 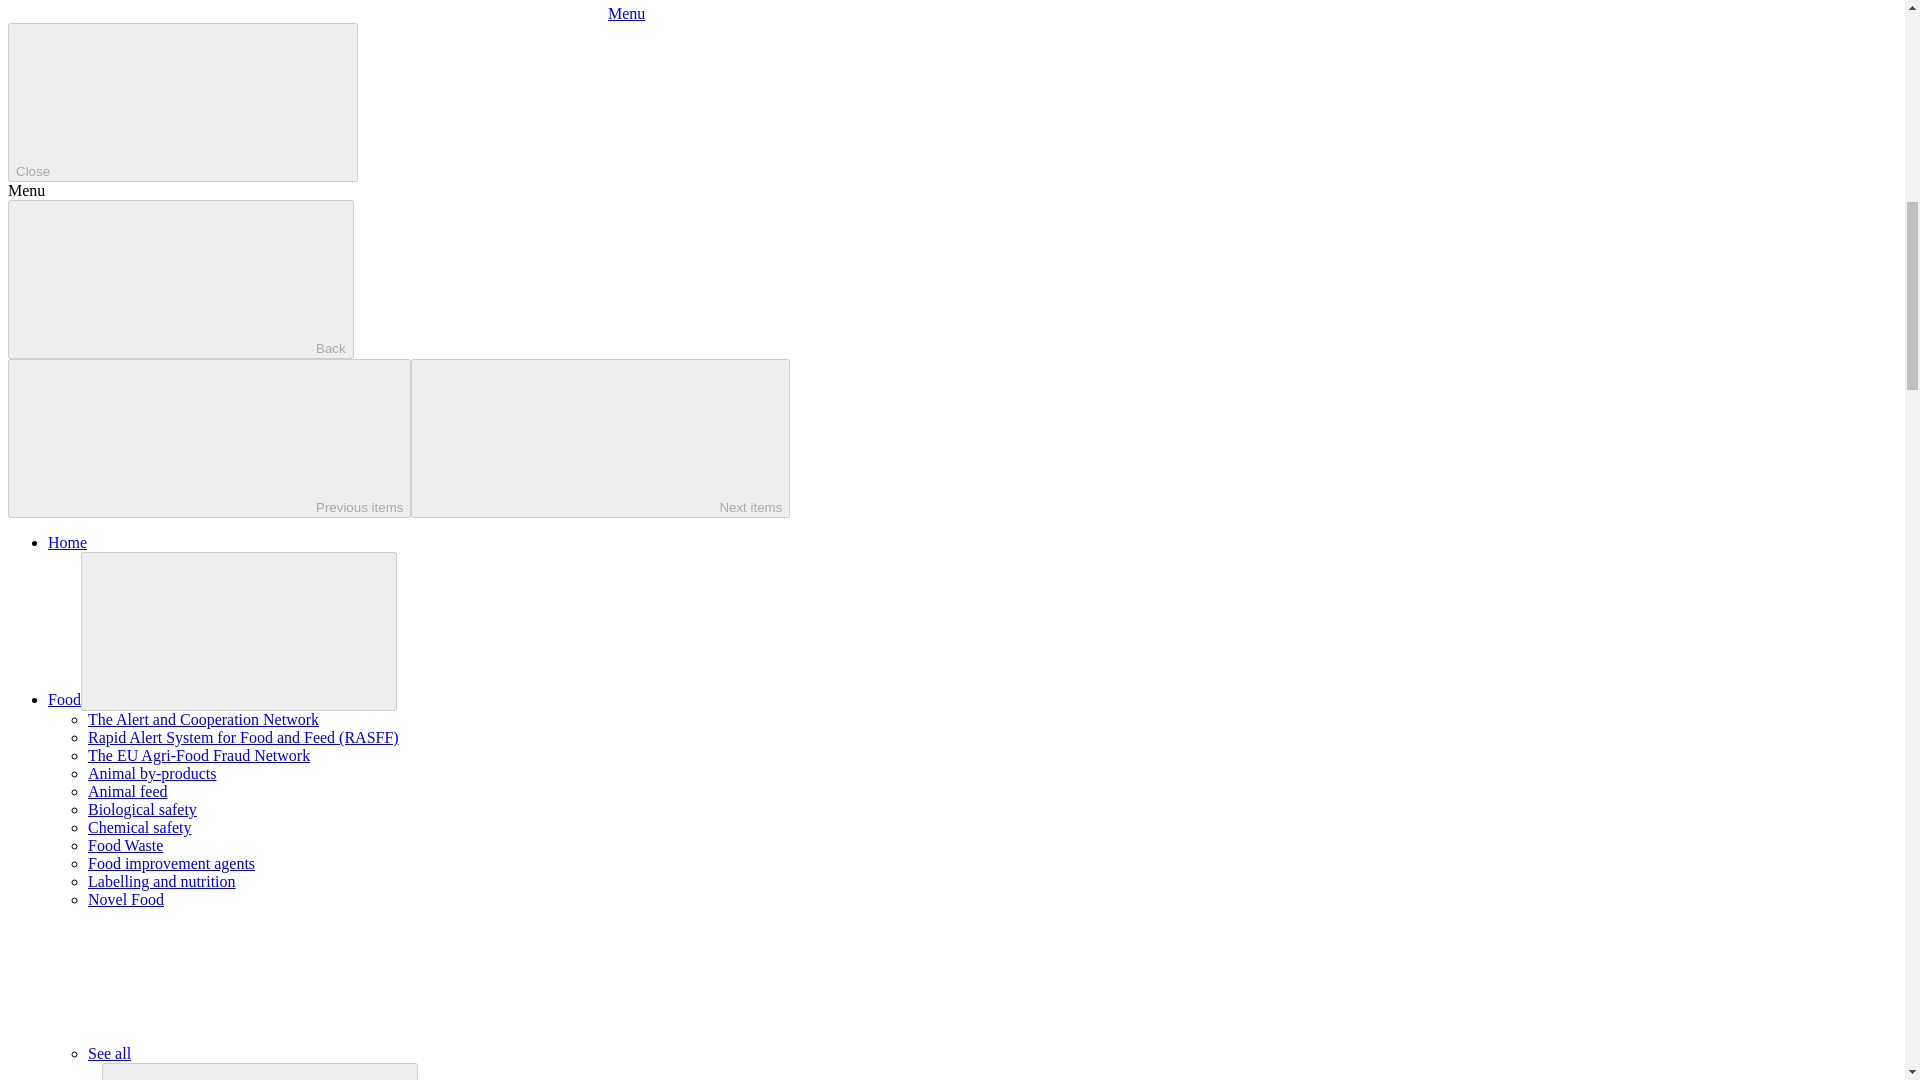 What do you see at coordinates (203, 718) in the screenshot?
I see `The Alert and Cooperation Network` at bounding box center [203, 718].